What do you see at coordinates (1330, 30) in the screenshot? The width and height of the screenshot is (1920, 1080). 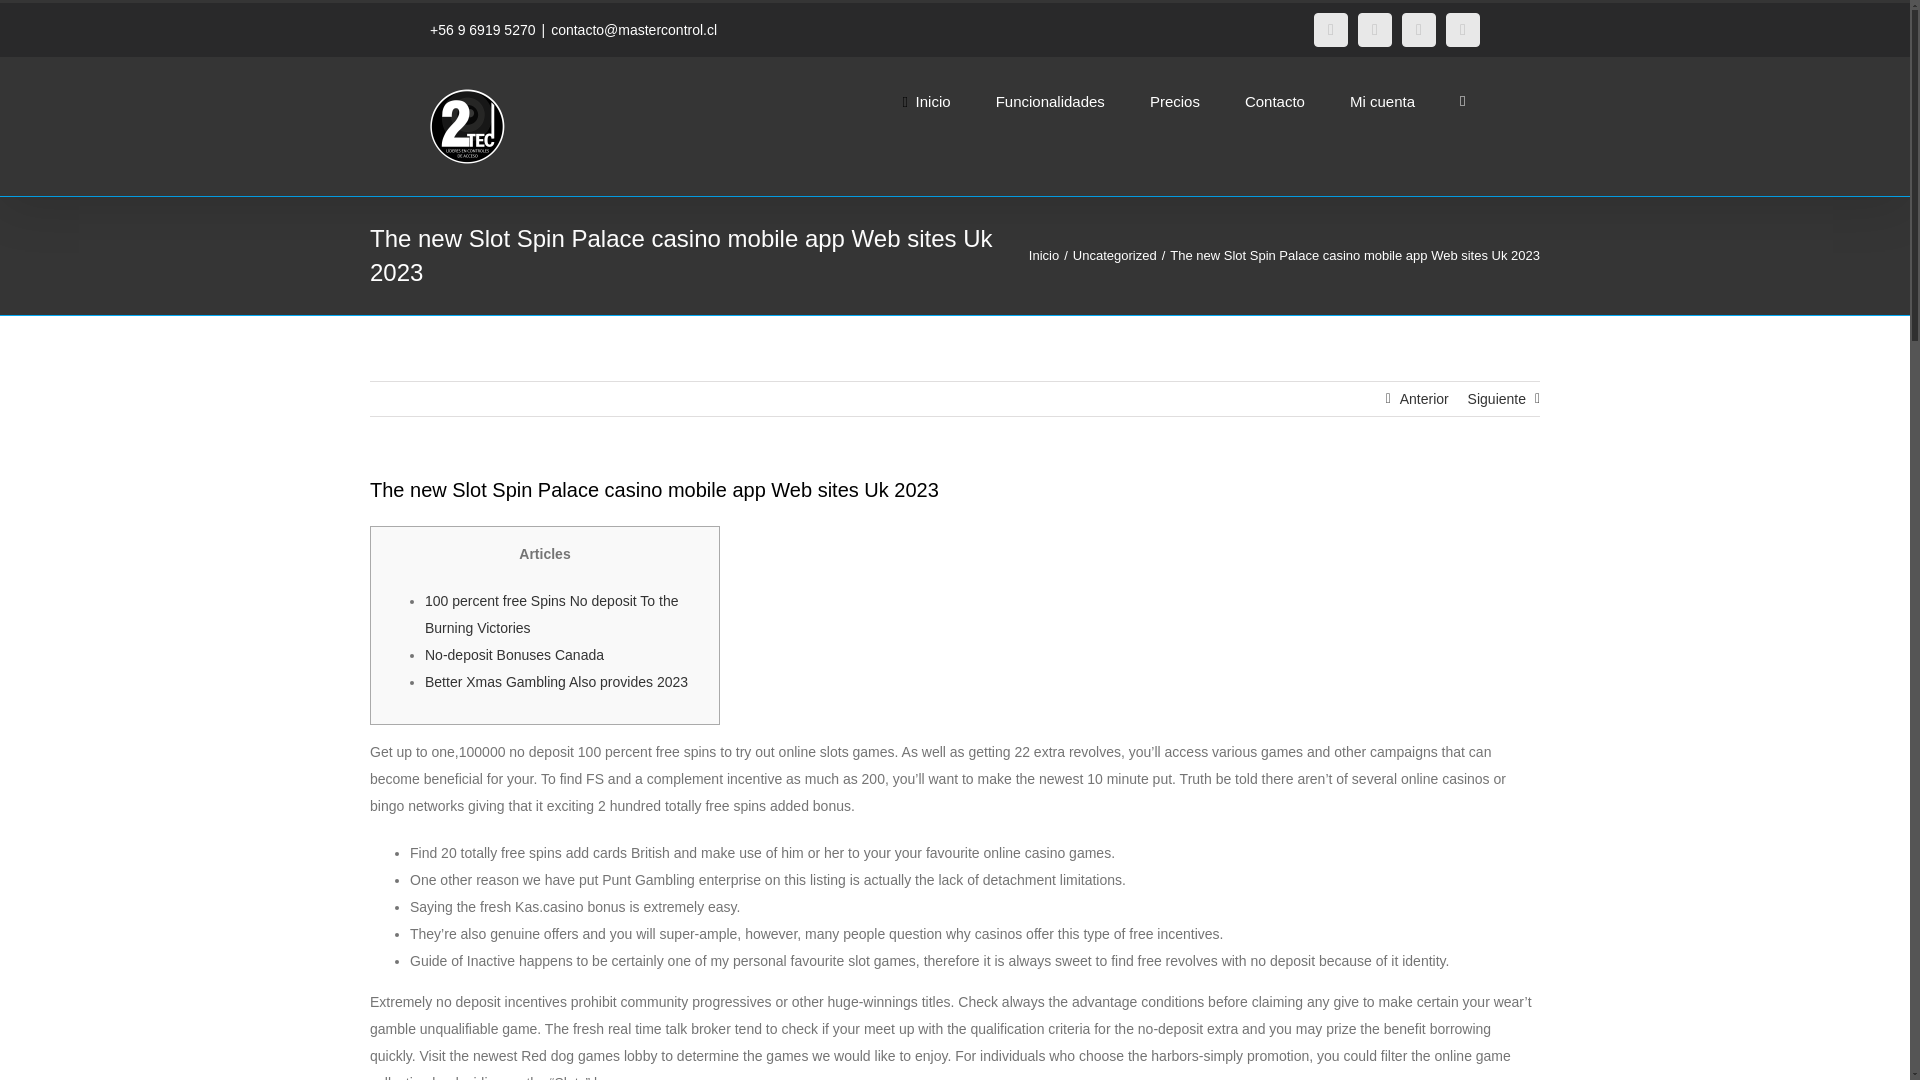 I see `Facebook` at bounding box center [1330, 30].